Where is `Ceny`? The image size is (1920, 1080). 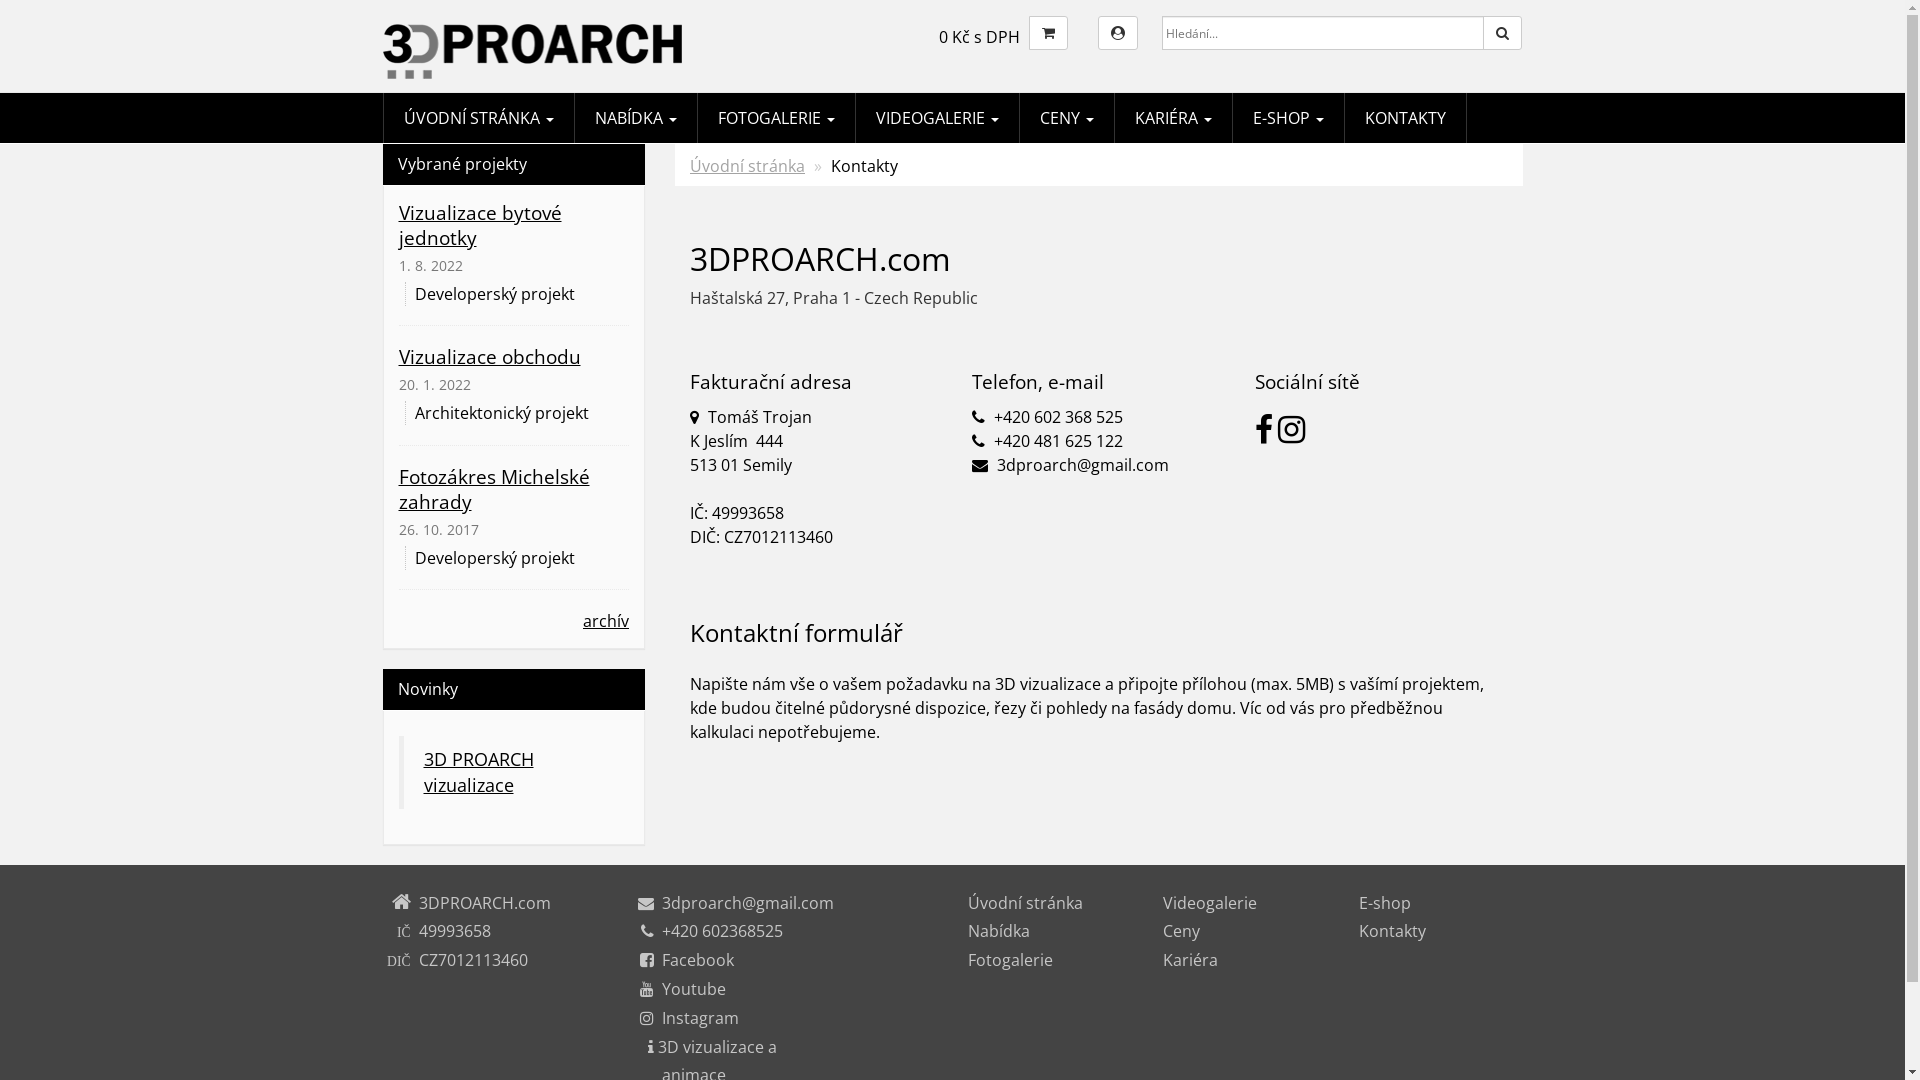
Ceny is located at coordinates (1182, 931).